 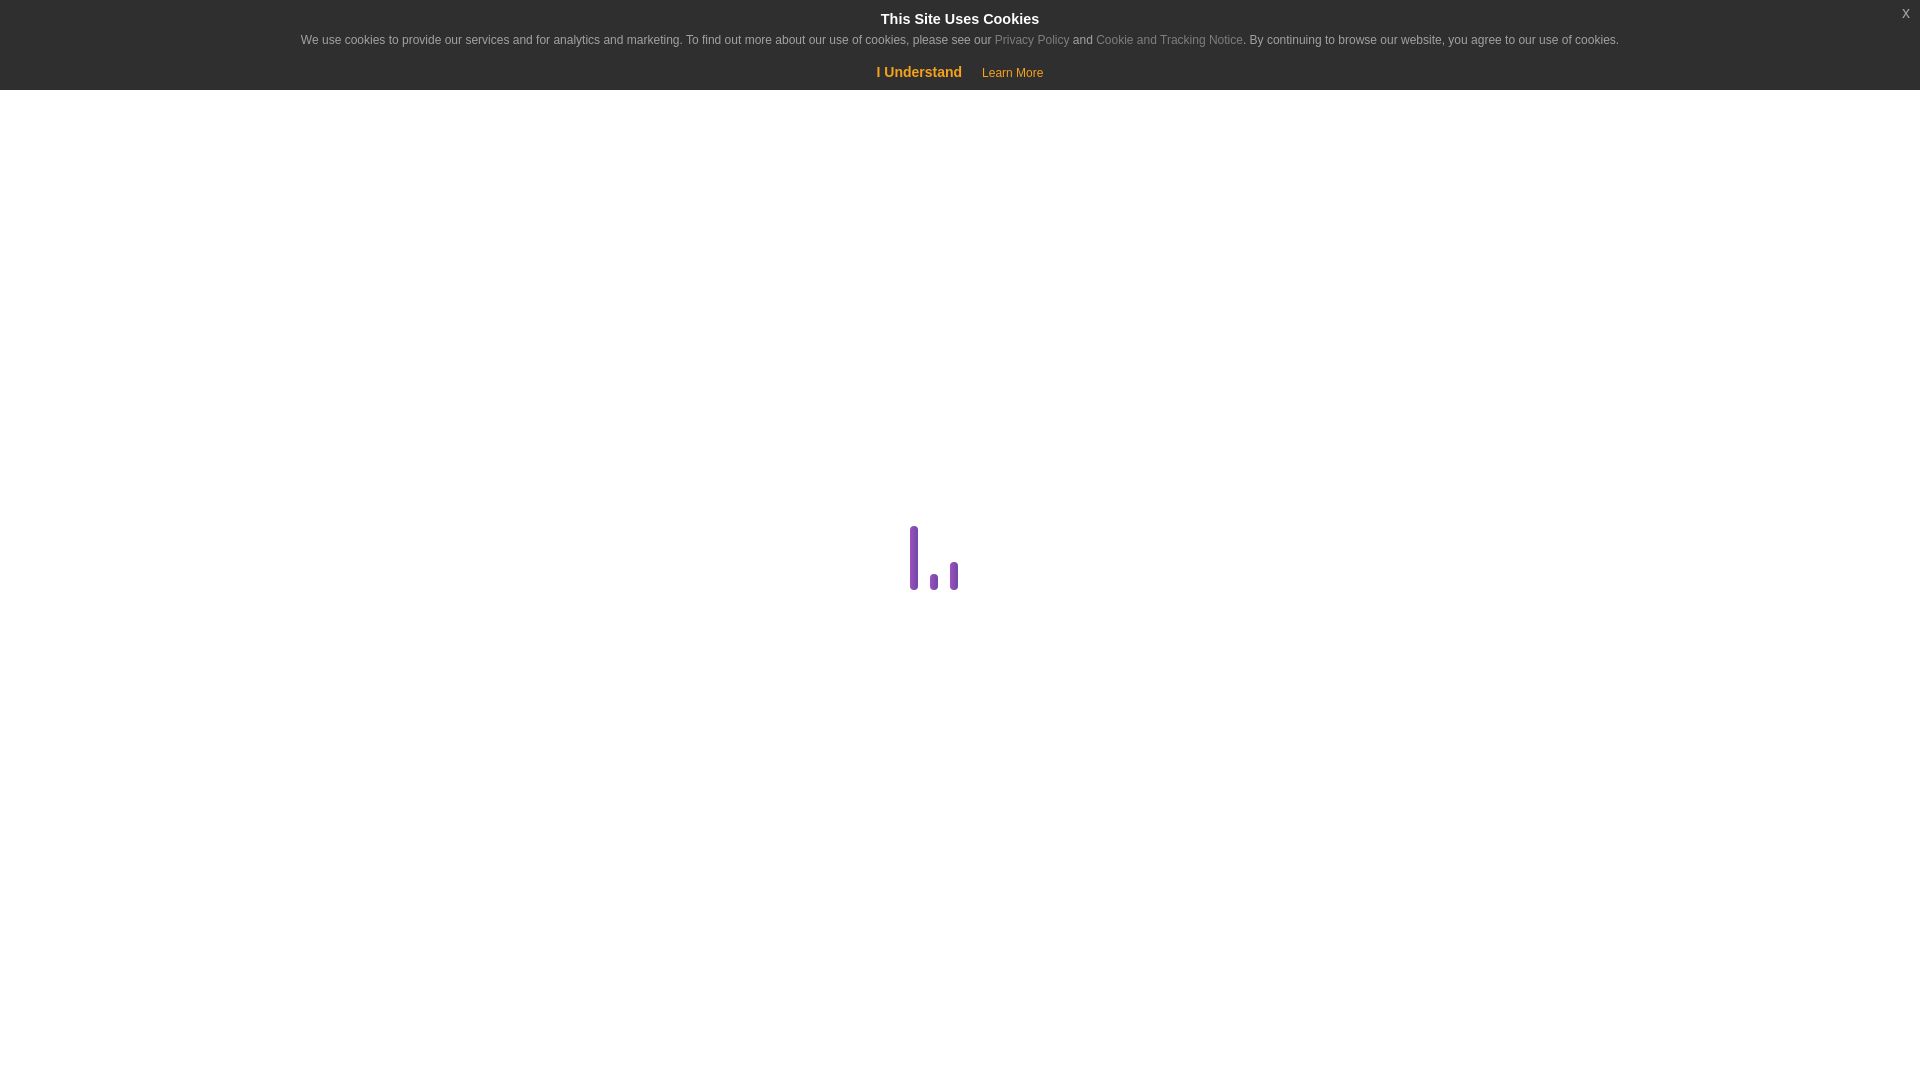 I want to click on Domains API, so click(x=374, y=748).